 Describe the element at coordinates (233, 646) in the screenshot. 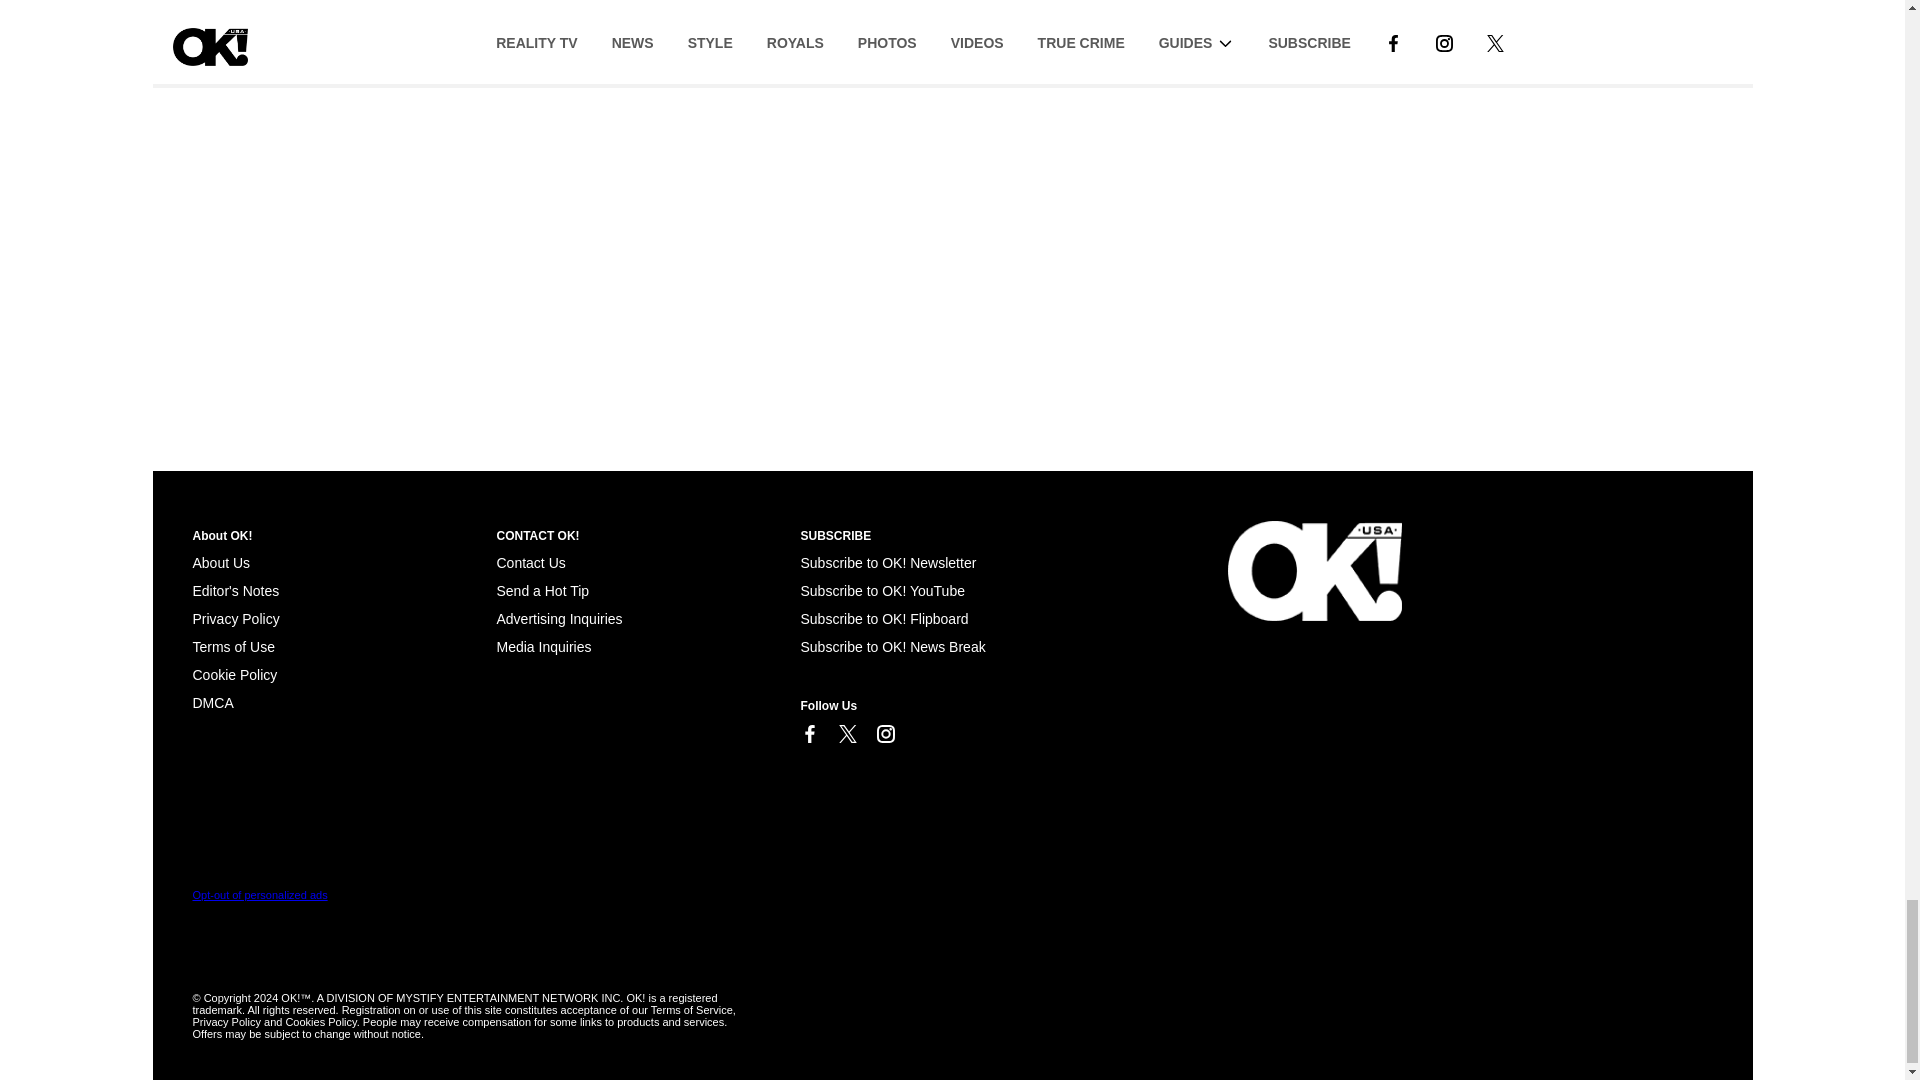

I see `Terms of Use` at that location.